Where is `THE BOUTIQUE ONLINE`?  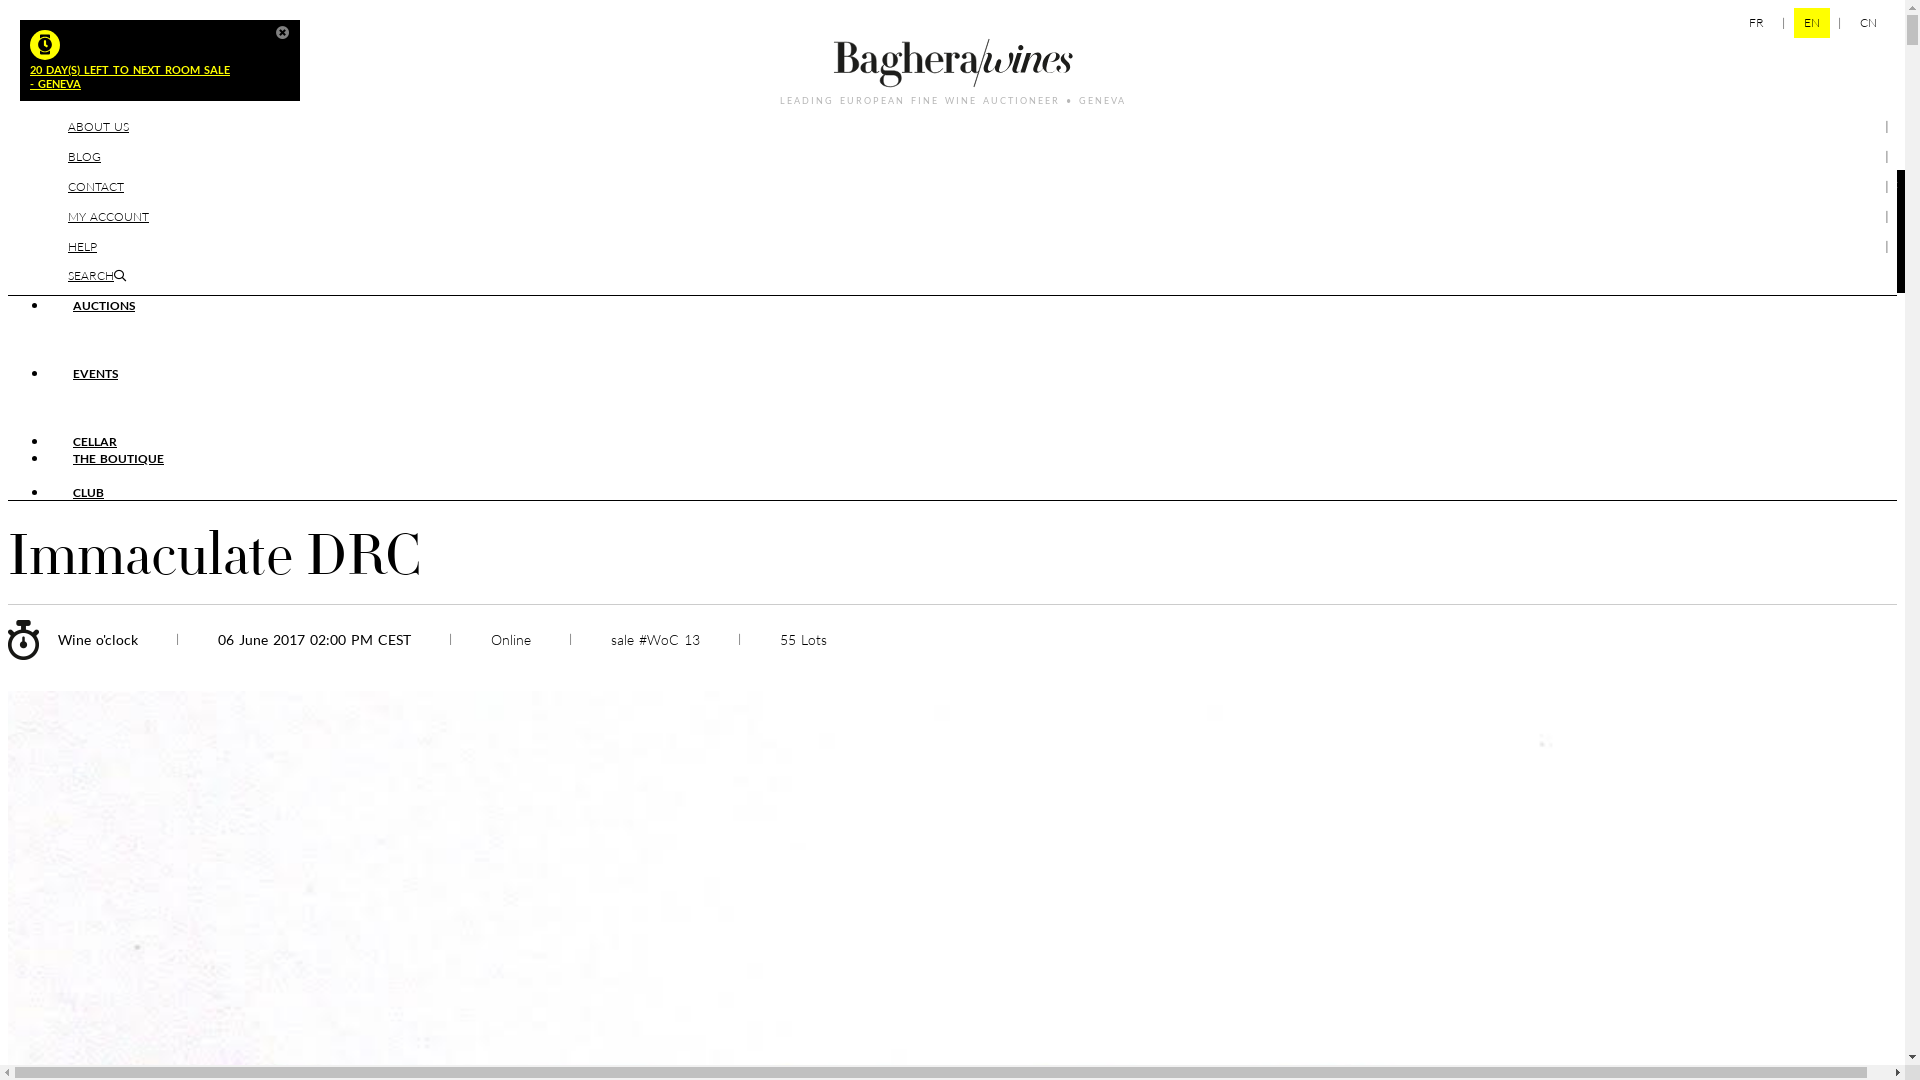
THE BOUTIQUE ONLINE is located at coordinates (143, 476).